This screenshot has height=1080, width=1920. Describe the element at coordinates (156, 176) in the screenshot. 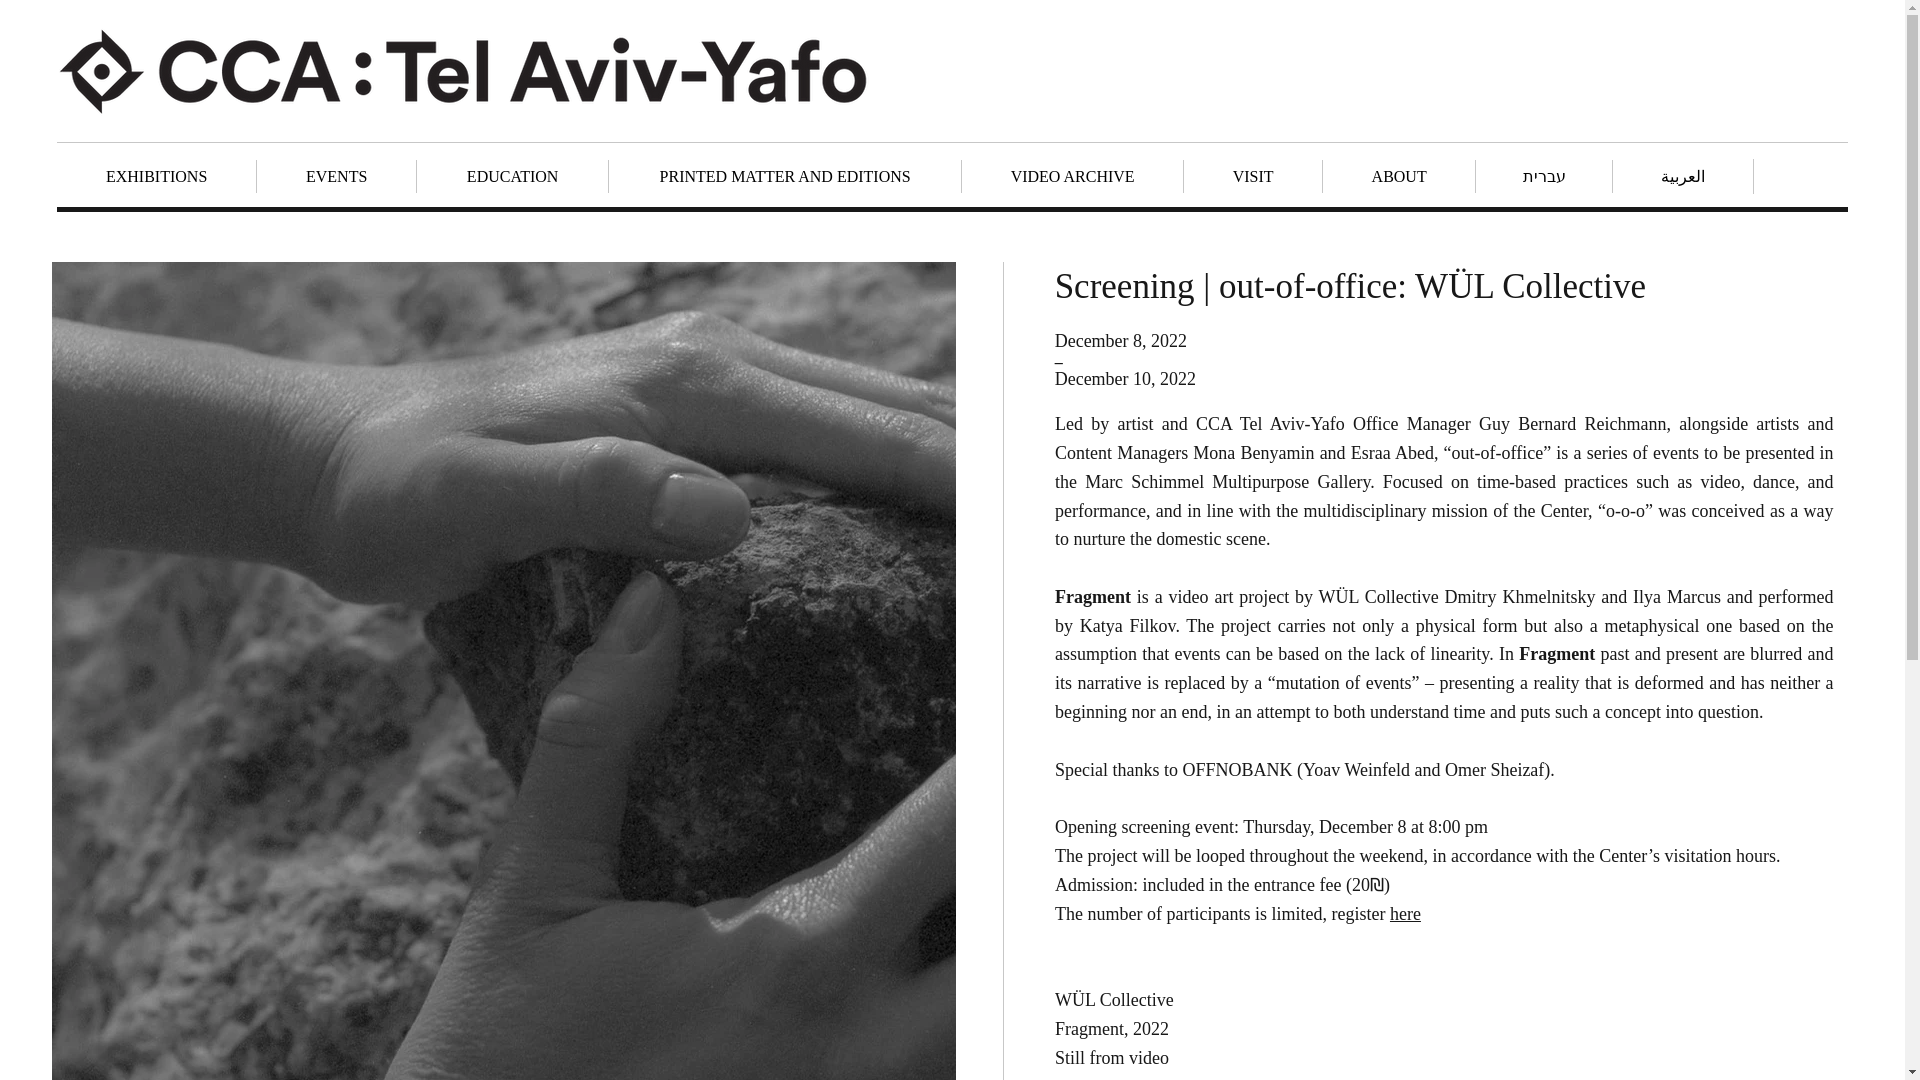

I see `EXHIBITIONS` at that location.